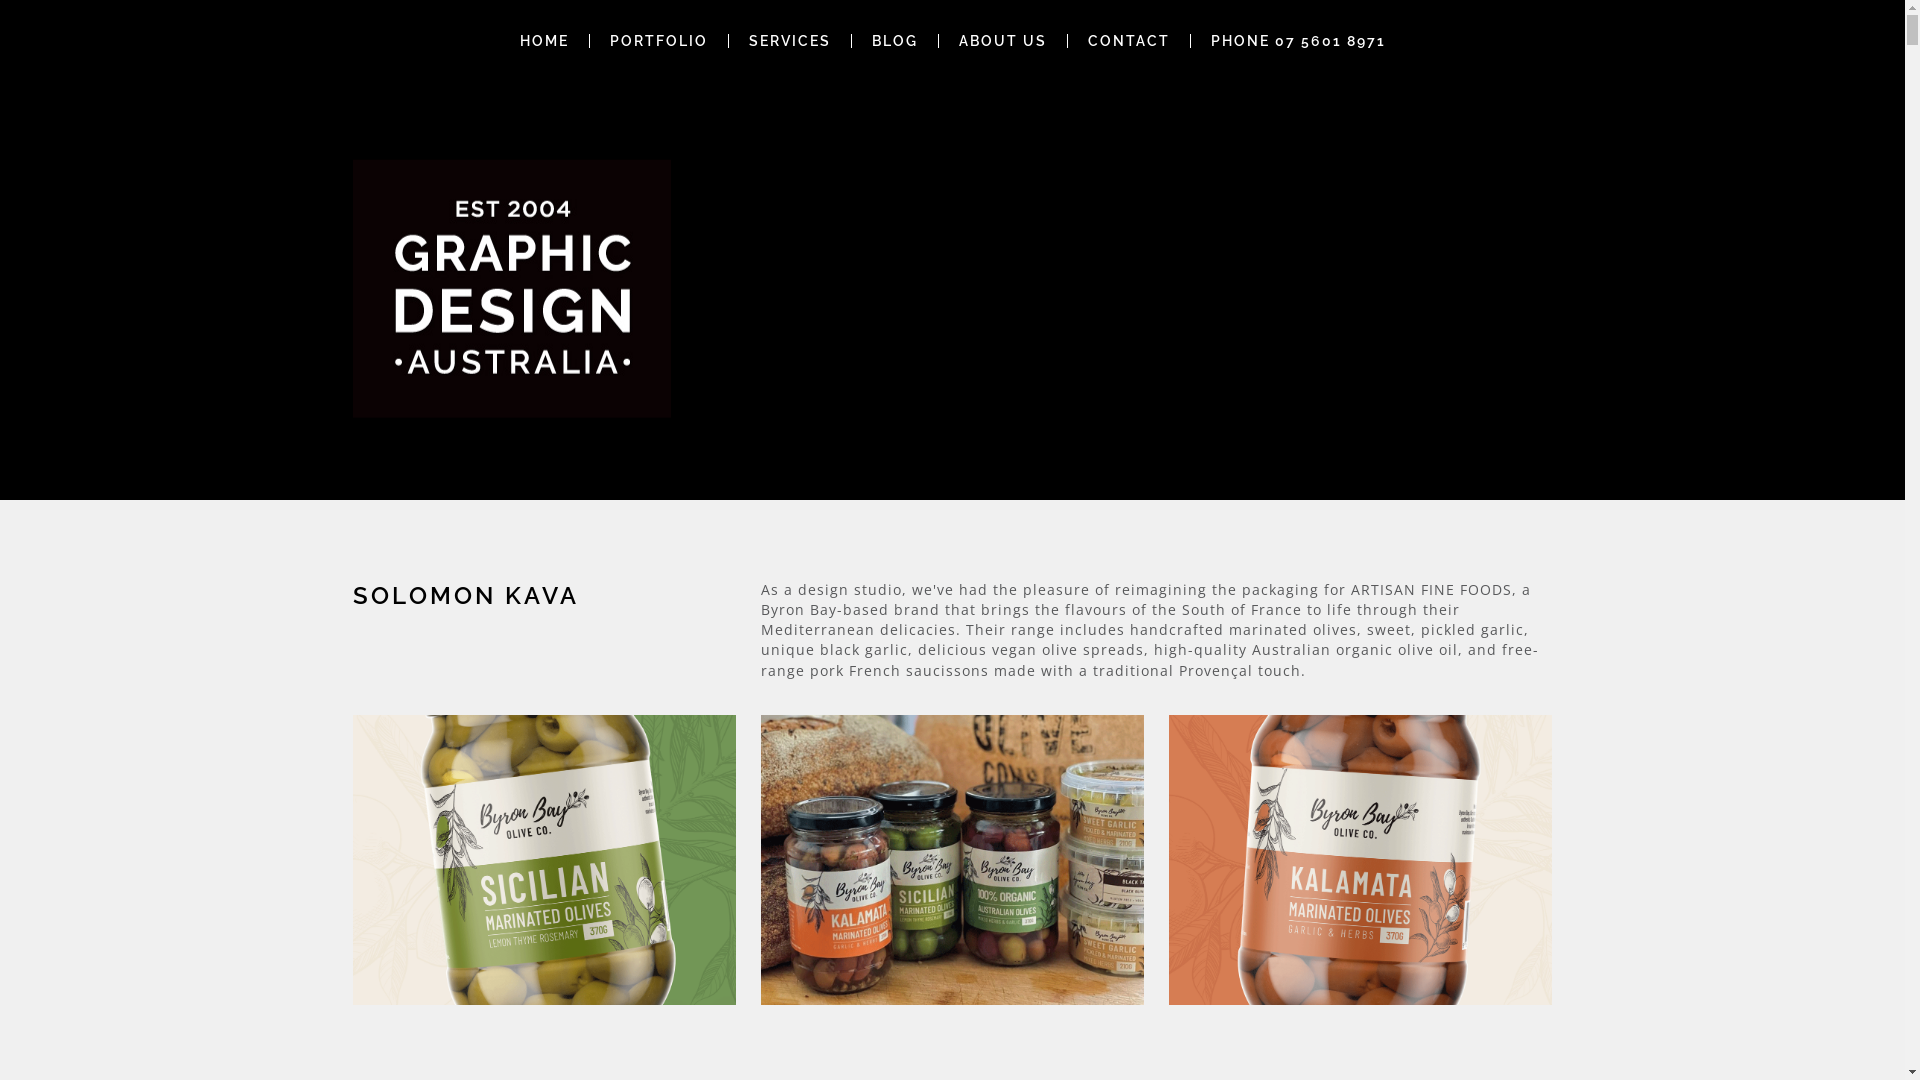 The height and width of the screenshot is (1080, 1920). Describe the element at coordinates (1298, 41) in the screenshot. I see `PHONE 07 5601 8971` at that location.